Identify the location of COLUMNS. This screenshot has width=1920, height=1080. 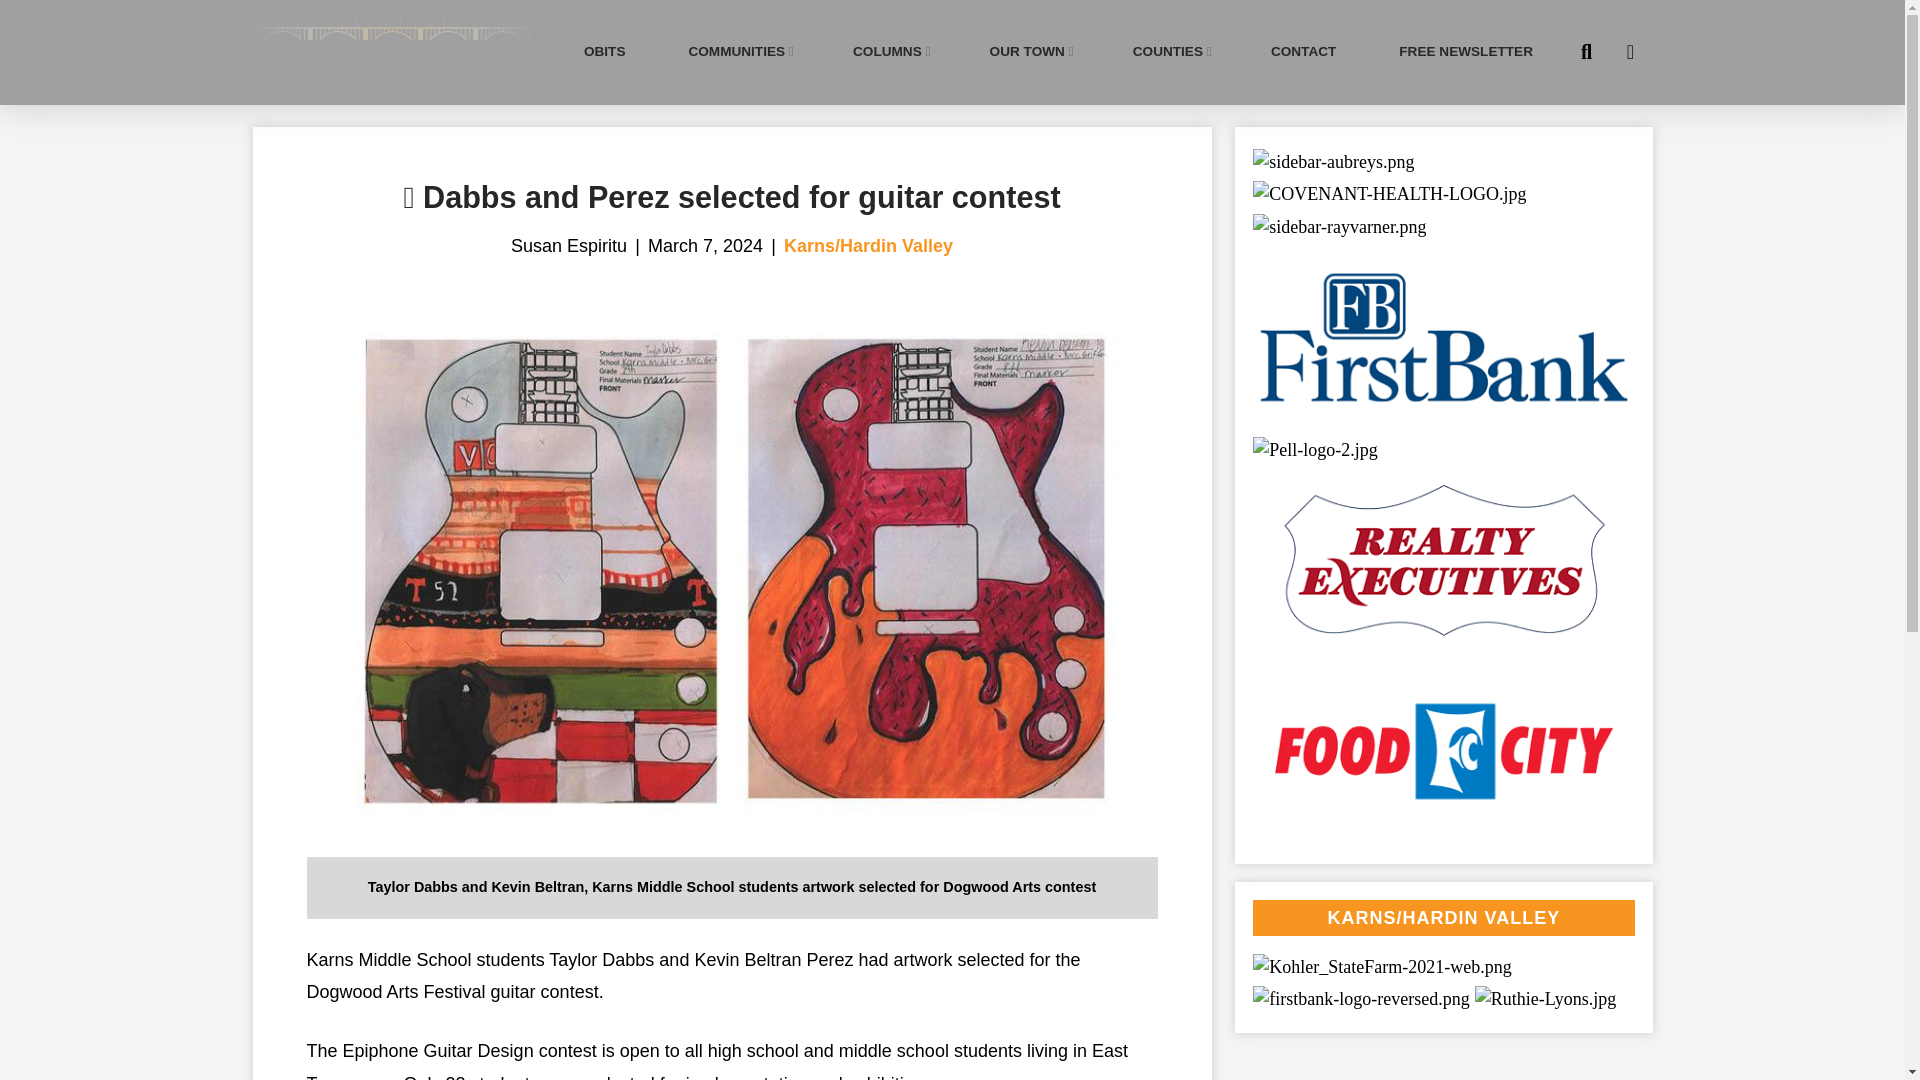
(890, 52).